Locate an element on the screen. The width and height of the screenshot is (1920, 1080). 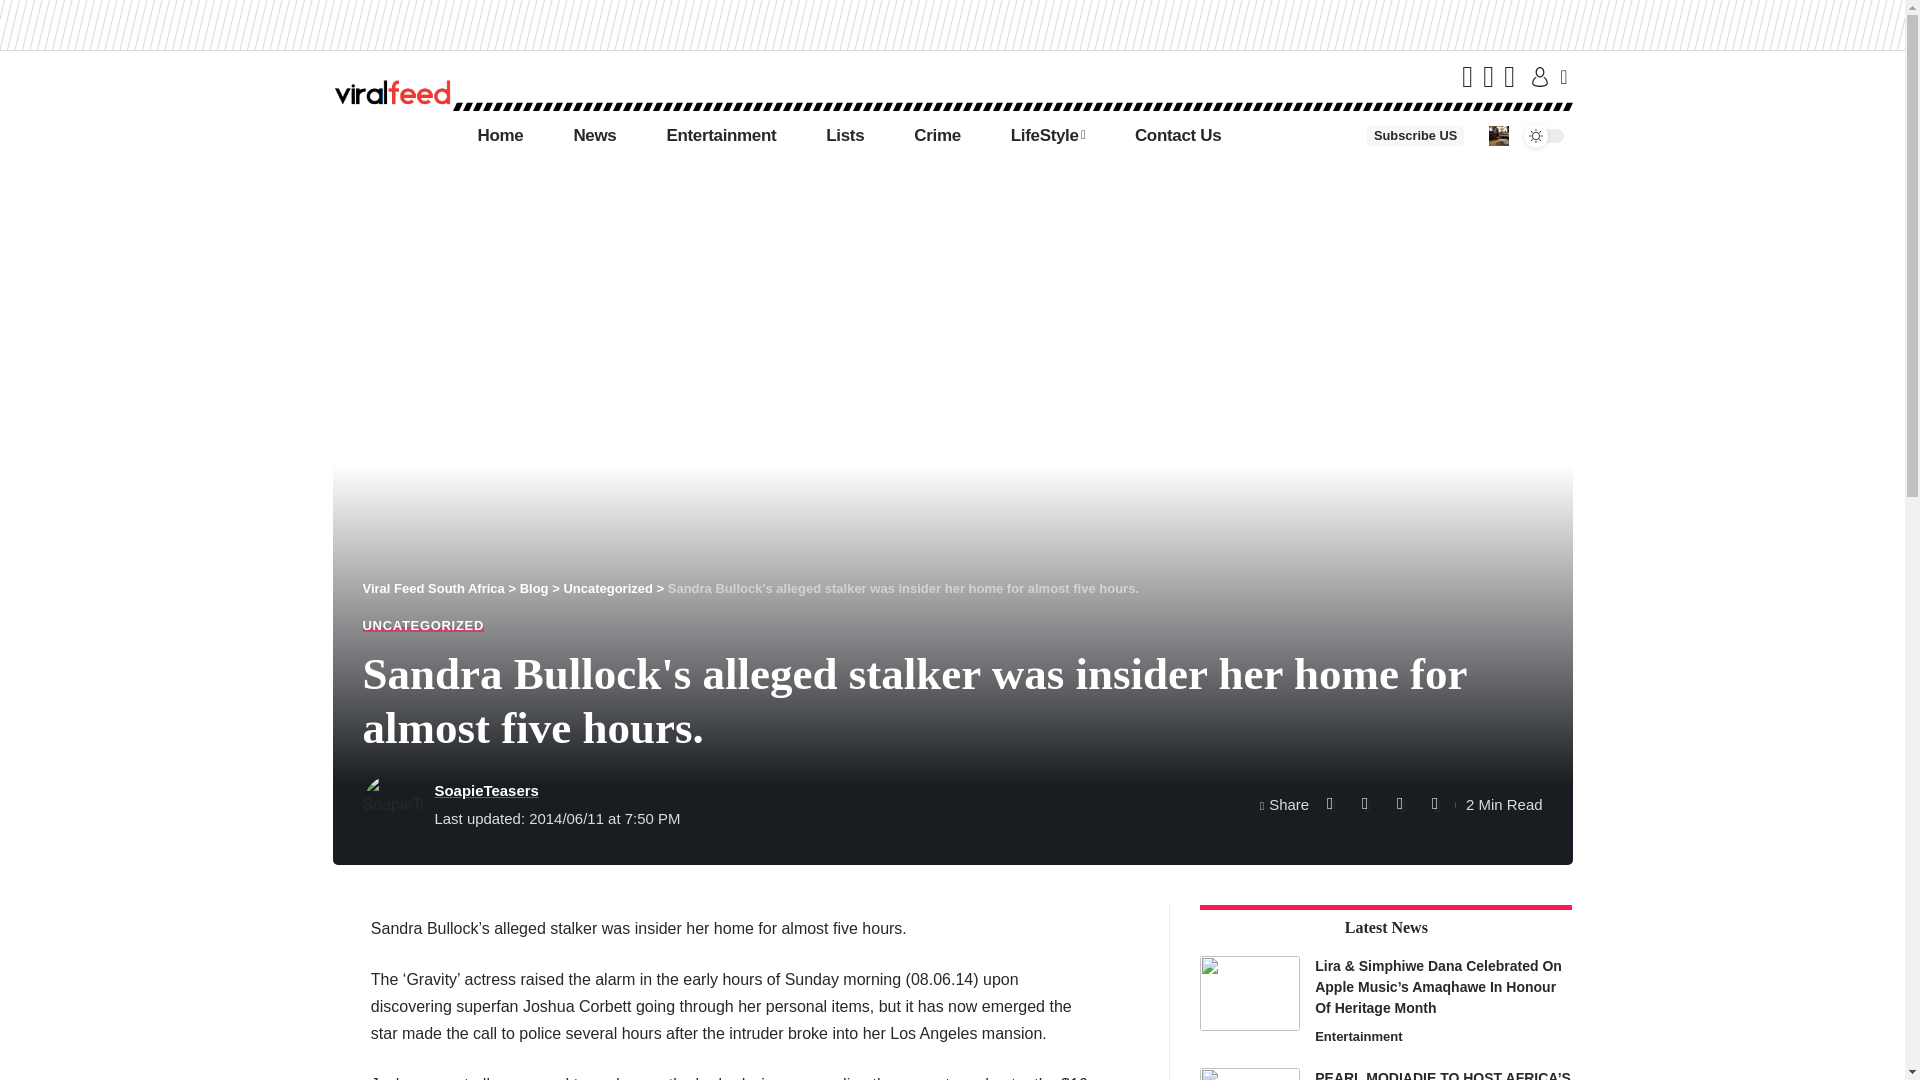
Go to Viral Feed South Africa. is located at coordinates (432, 588).